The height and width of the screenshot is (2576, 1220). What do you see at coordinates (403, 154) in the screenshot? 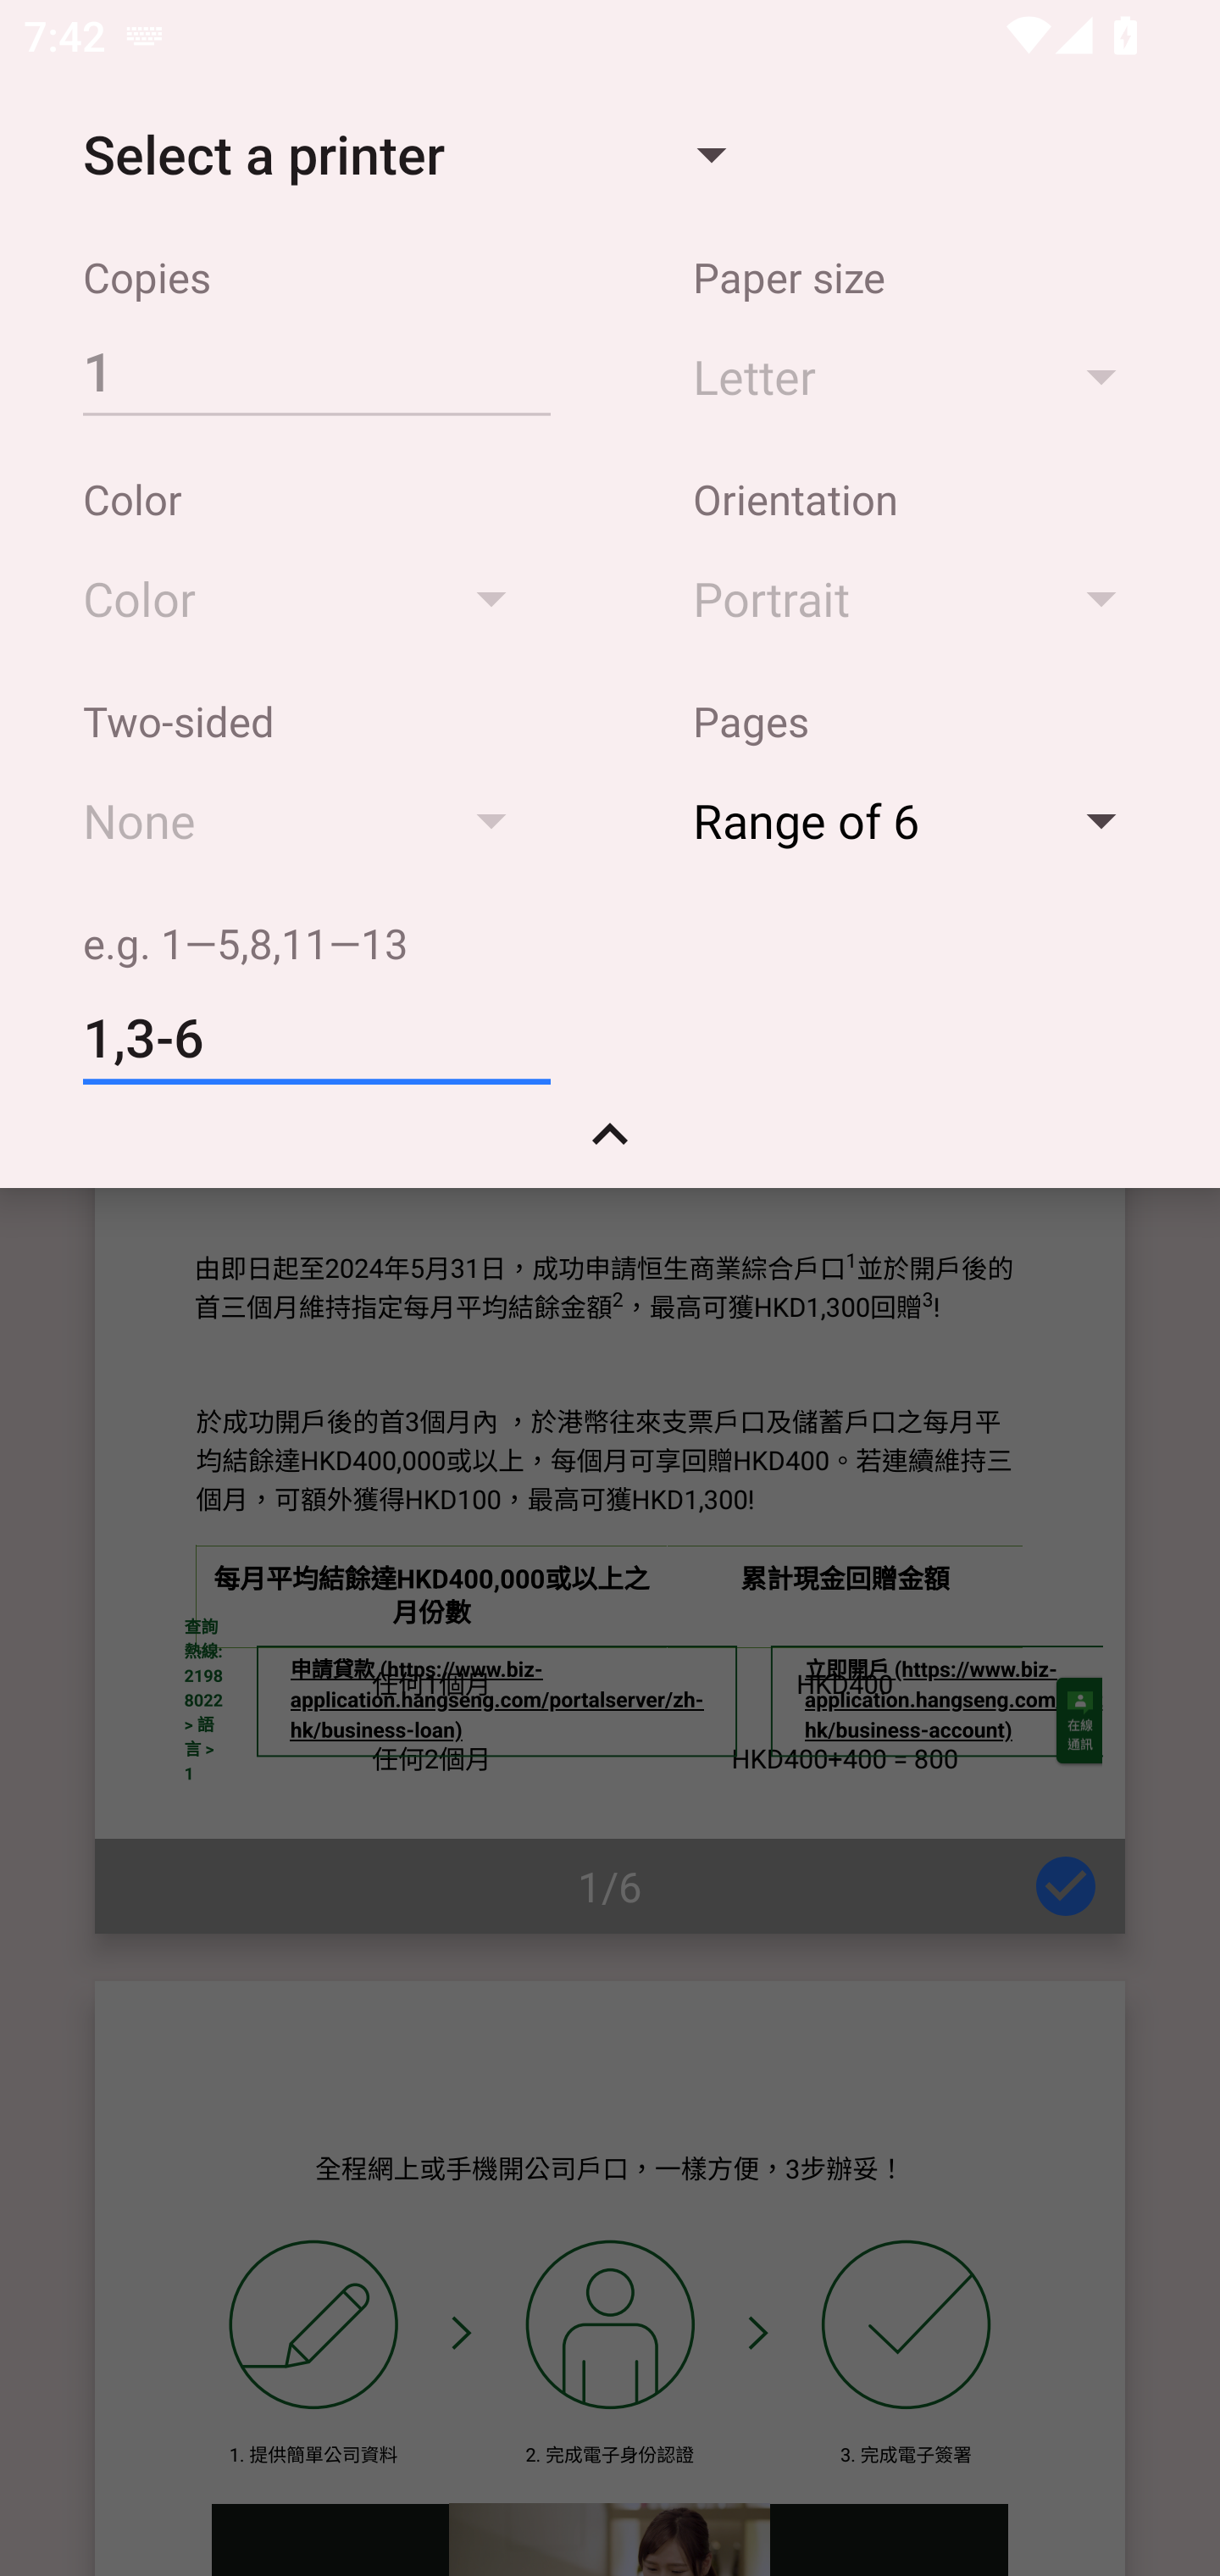
I see `Select a printer` at bounding box center [403, 154].